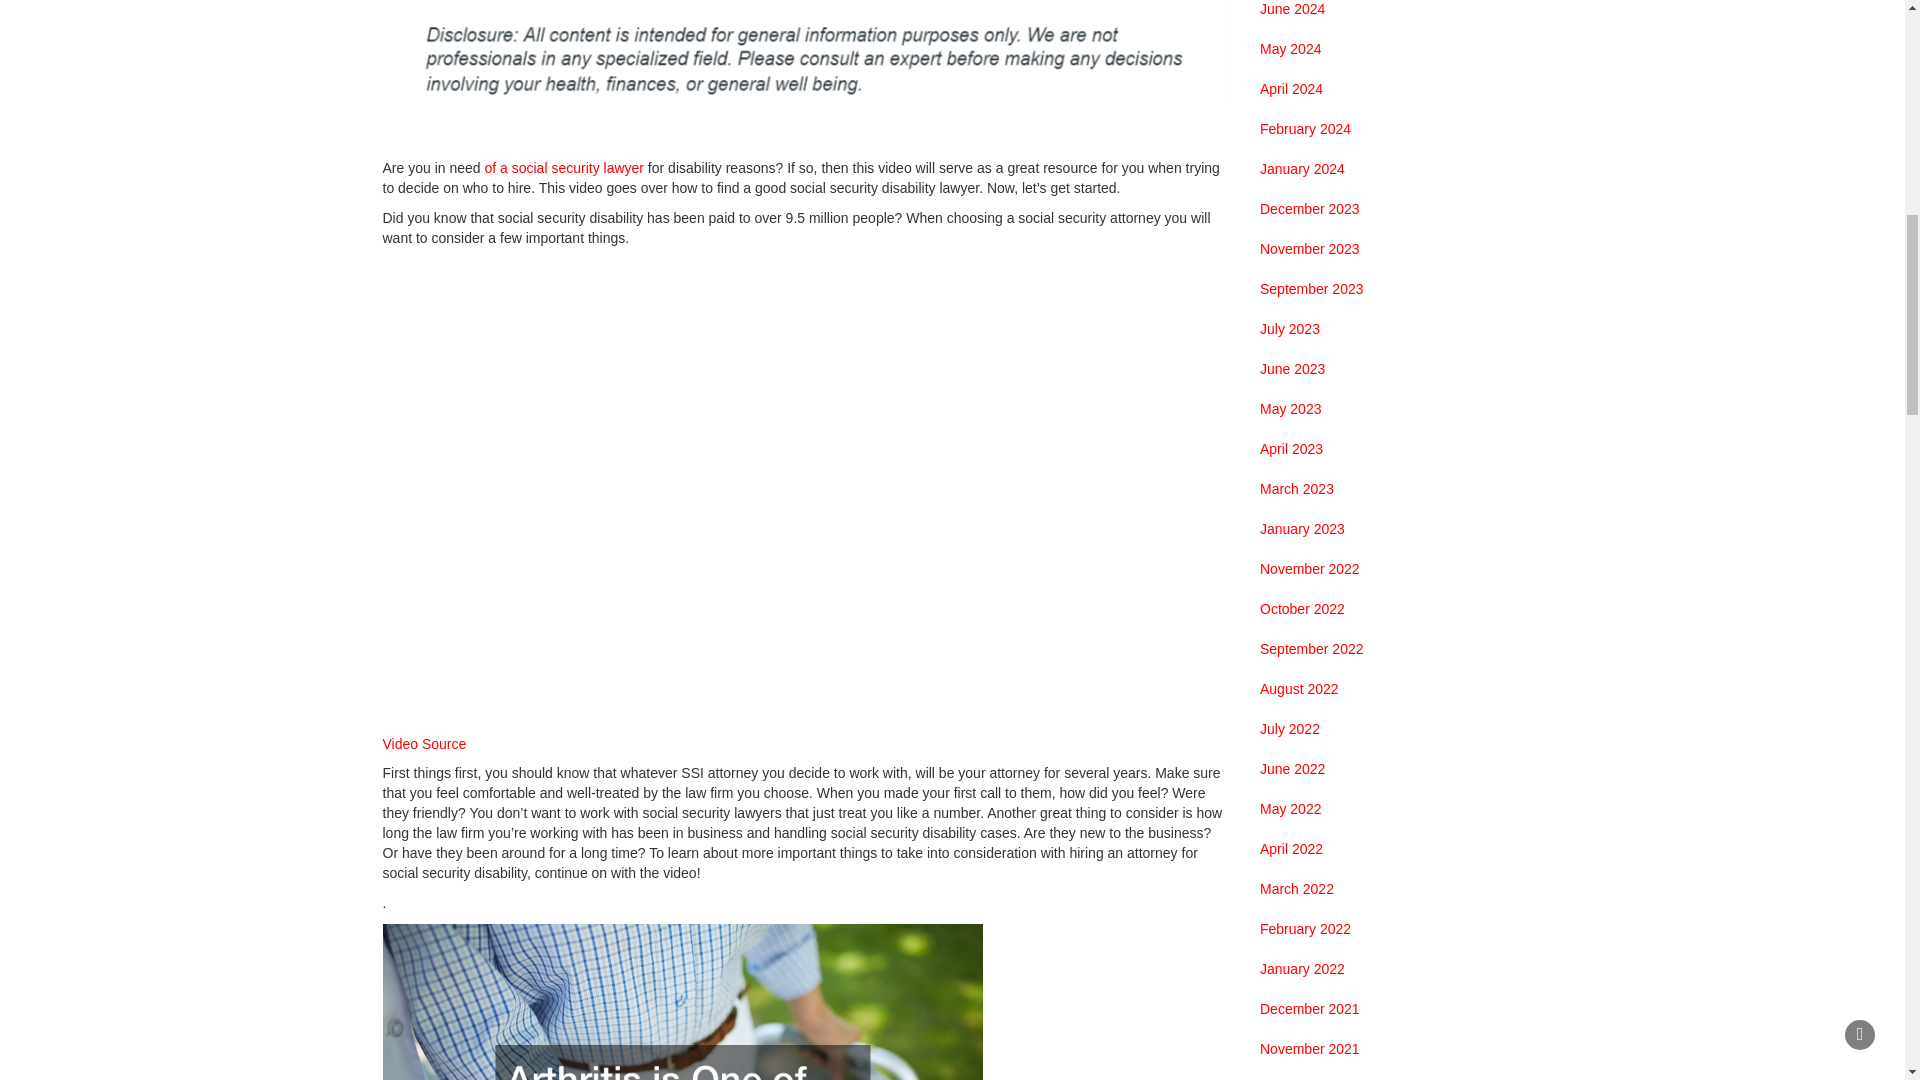 The height and width of the screenshot is (1080, 1920). I want to click on April 2023, so click(1290, 450).